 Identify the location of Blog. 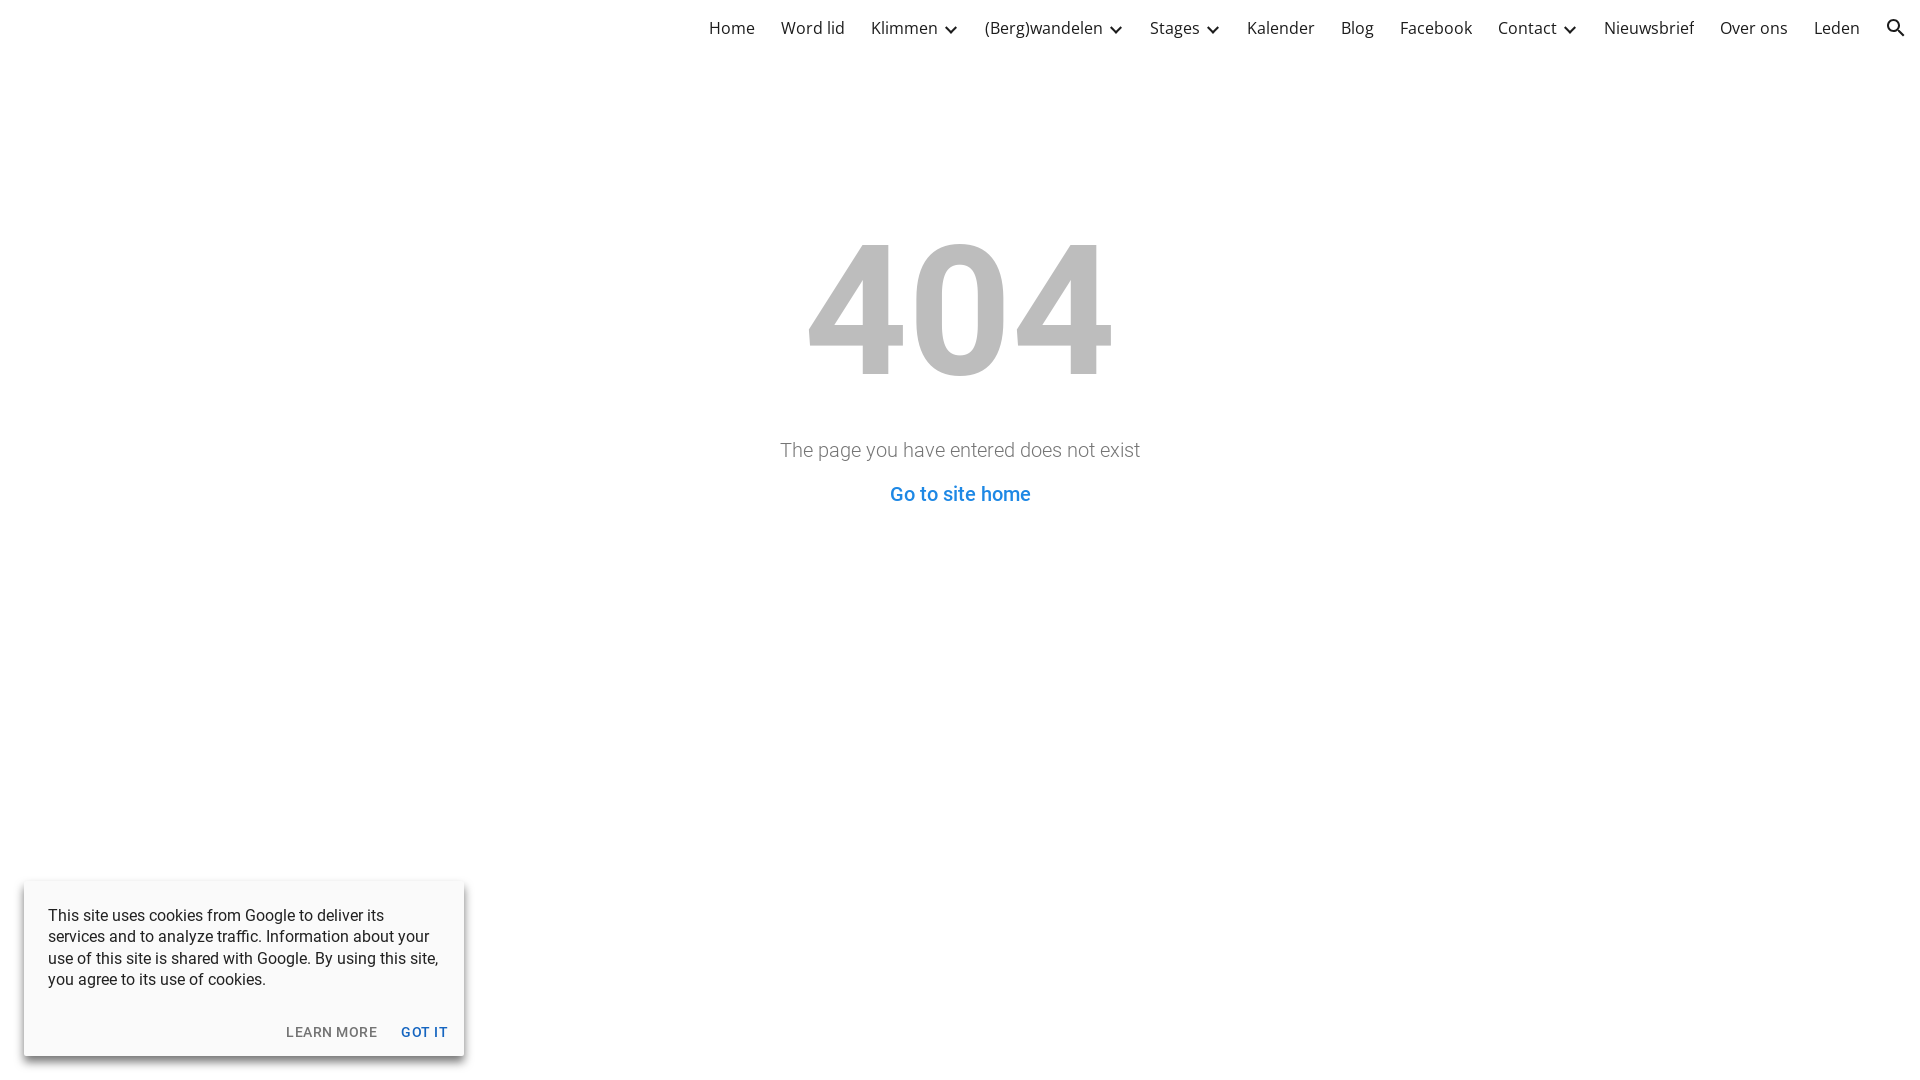
(1358, 28).